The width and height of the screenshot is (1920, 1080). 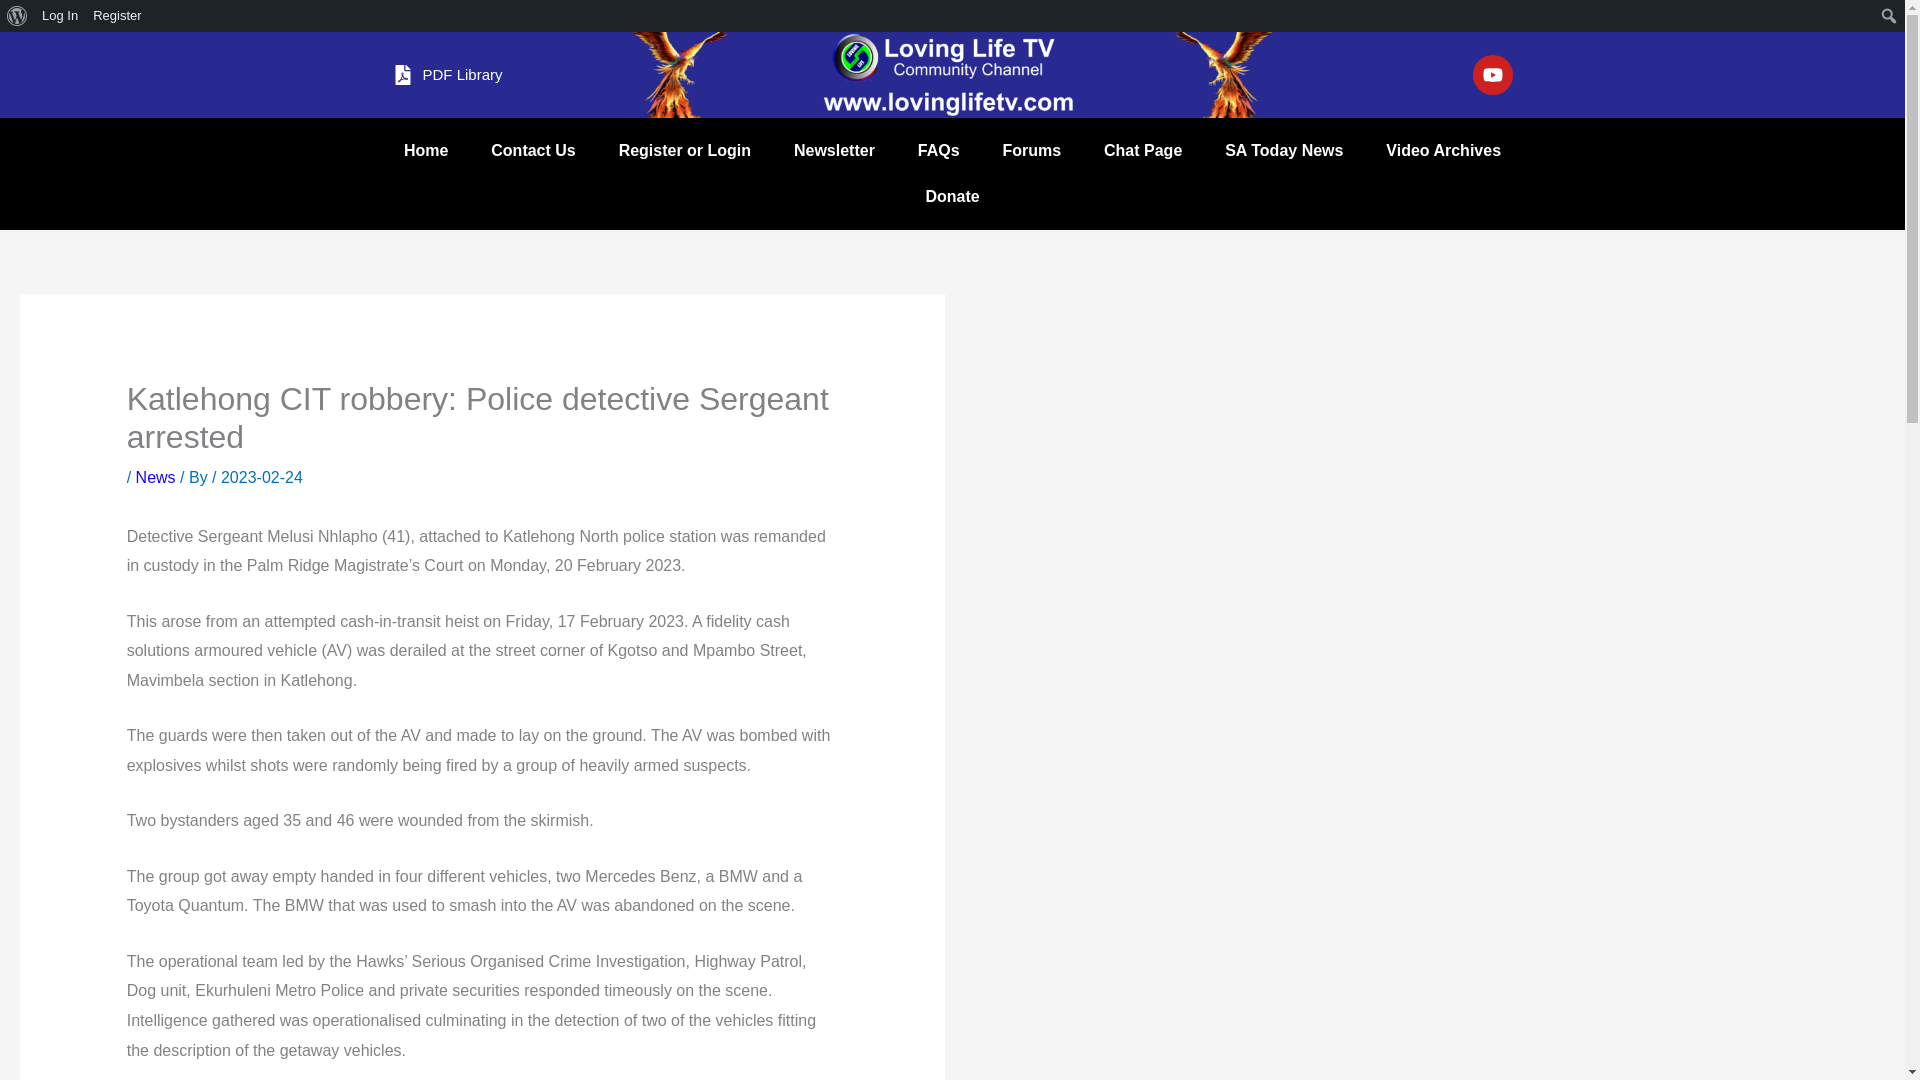 I want to click on Contact Us, so click(x=534, y=150).